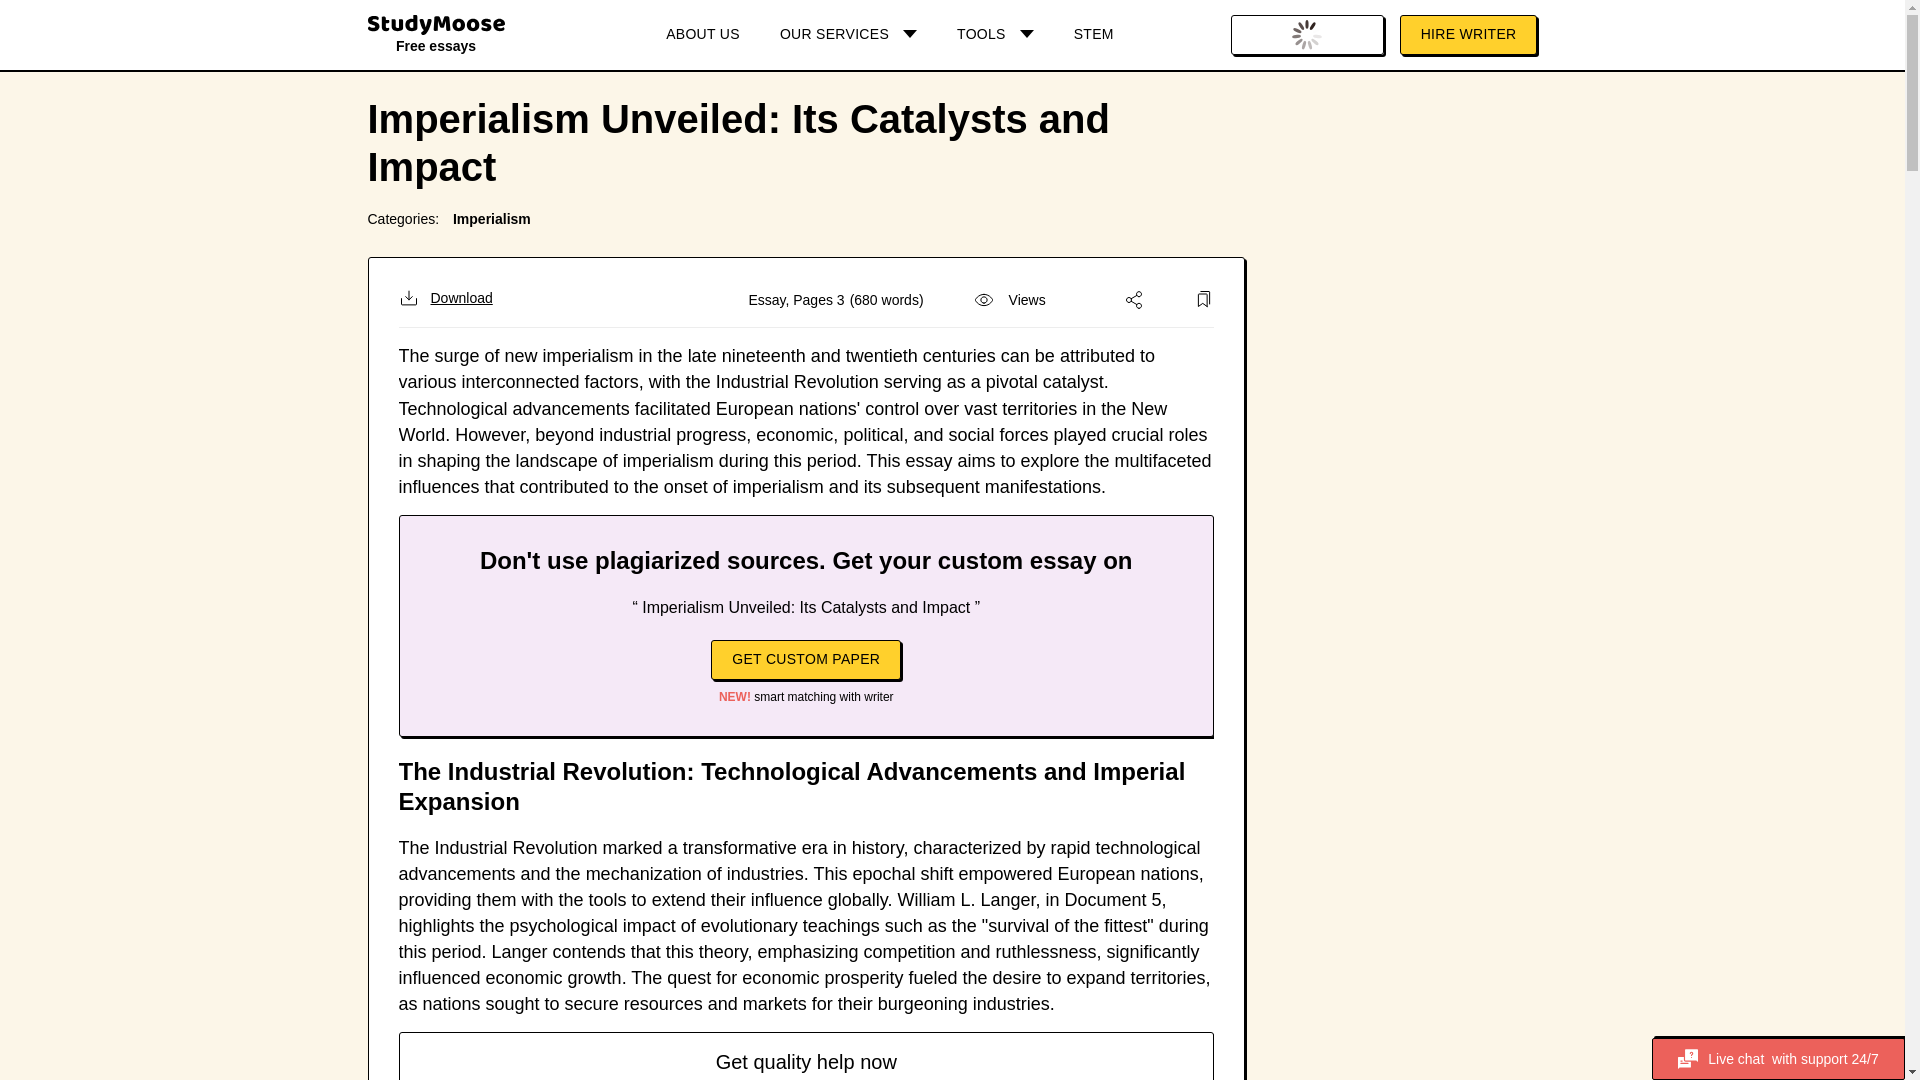 The width and height of the screenshot is (1920, 1080). I want to click on Imperialism, so click(492, 218).